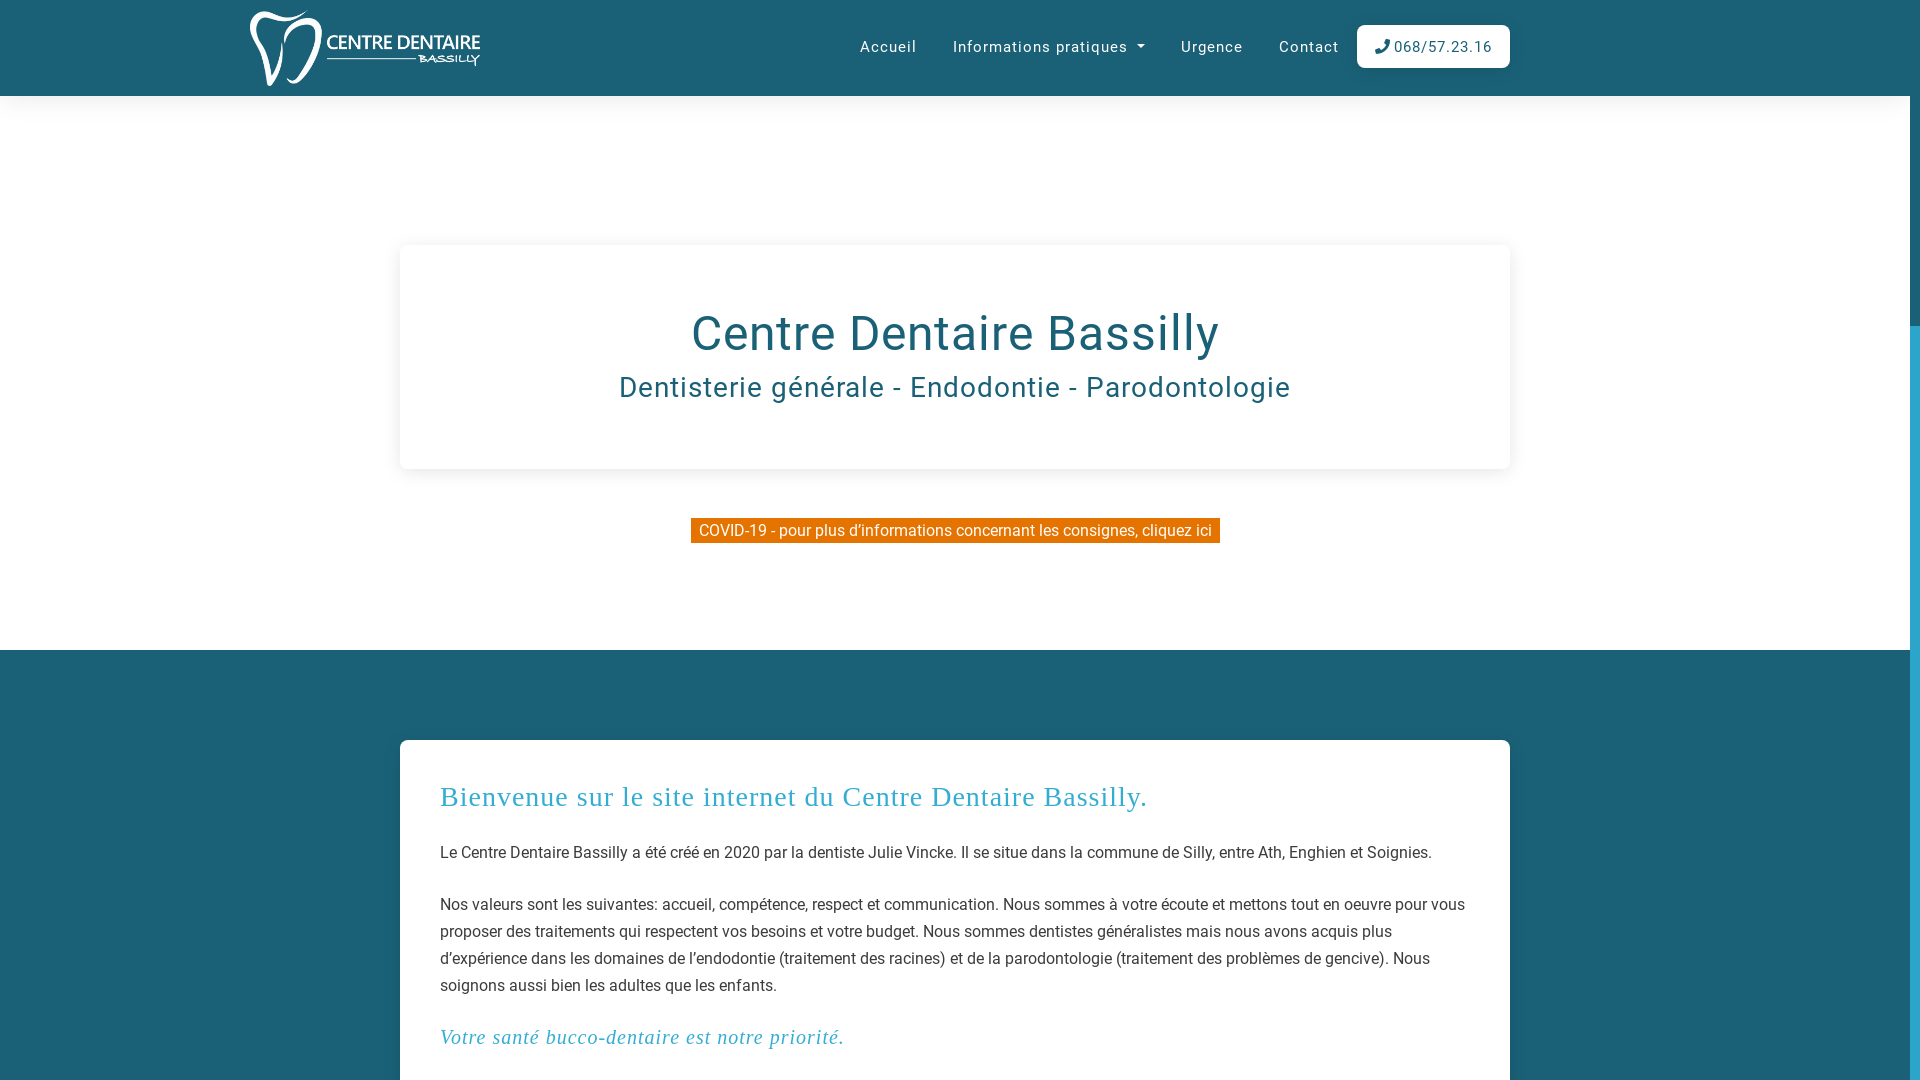 The image size is (1920, 1080). Describe the element at coordinates (1434, 48) in the screenshot. I see `068/57.23.16` at that location.